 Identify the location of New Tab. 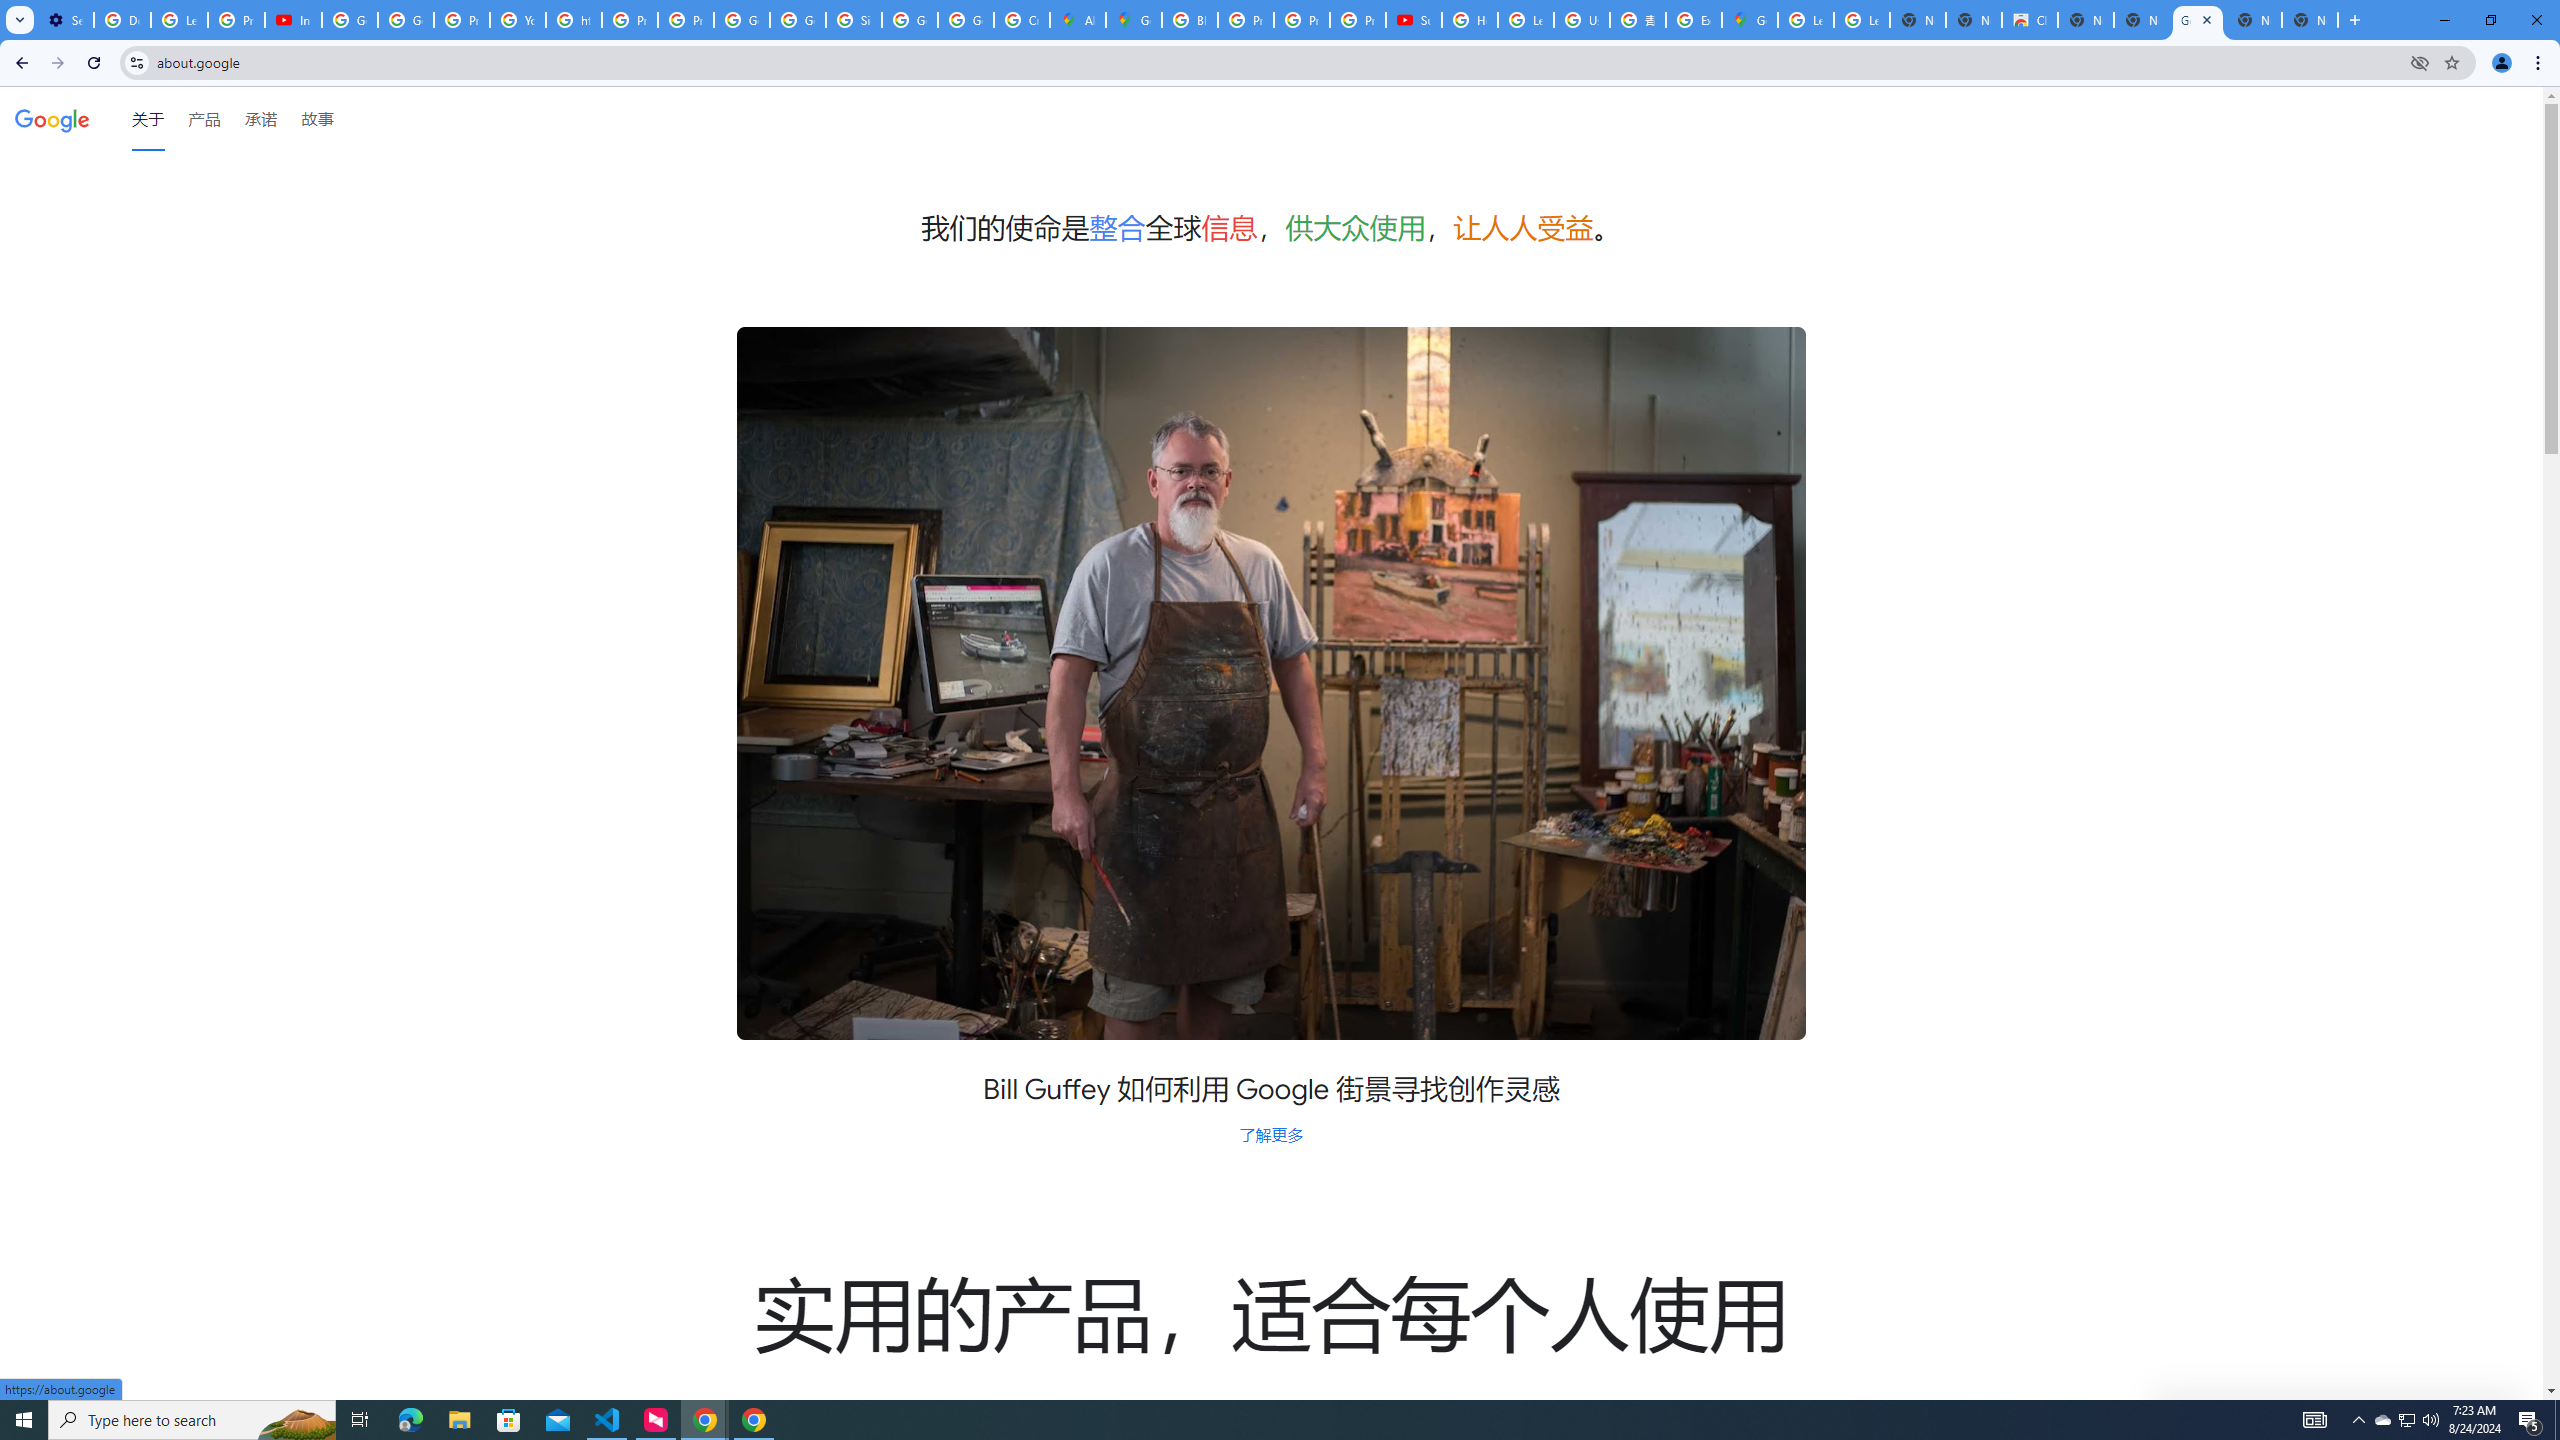
(2310, 20).